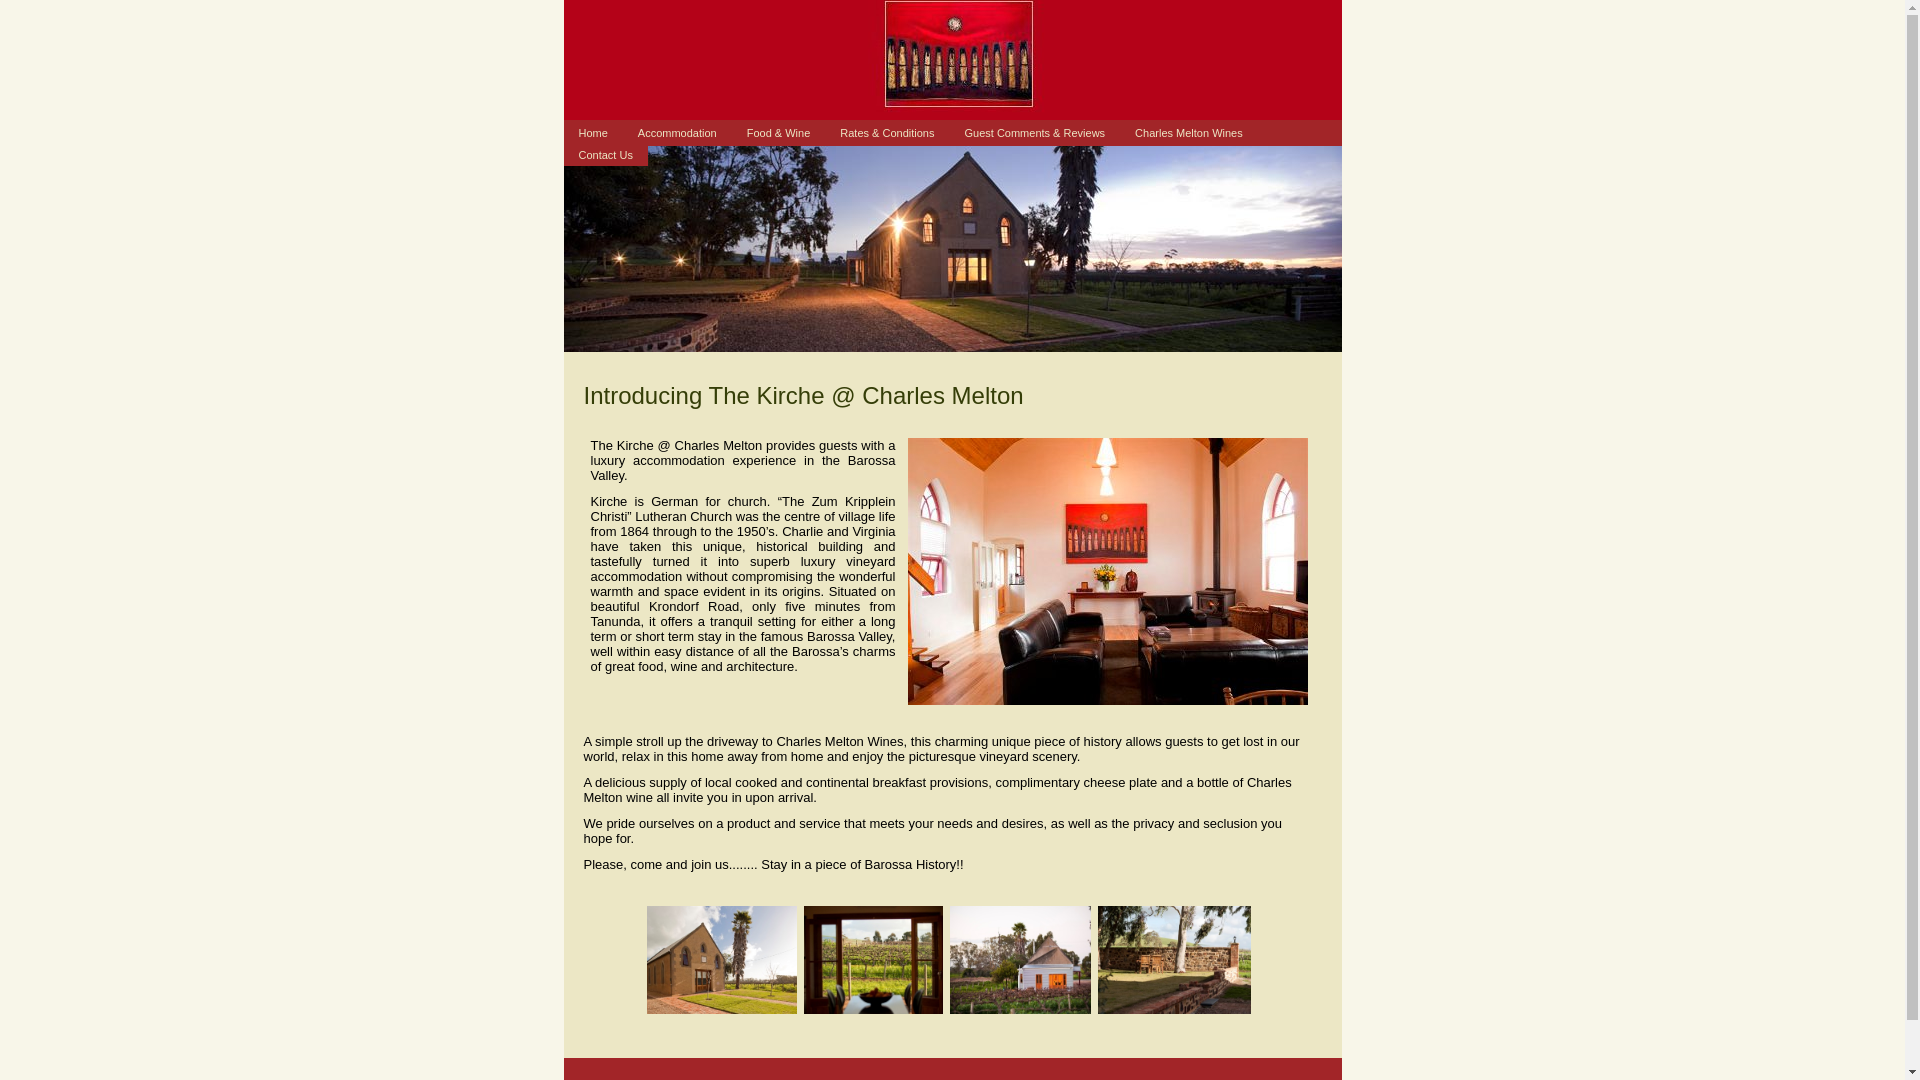  What do you see at coordinates (887, 133) in the screenshot?
I see `Rates & Conditions` at bounding box center [887, 133].